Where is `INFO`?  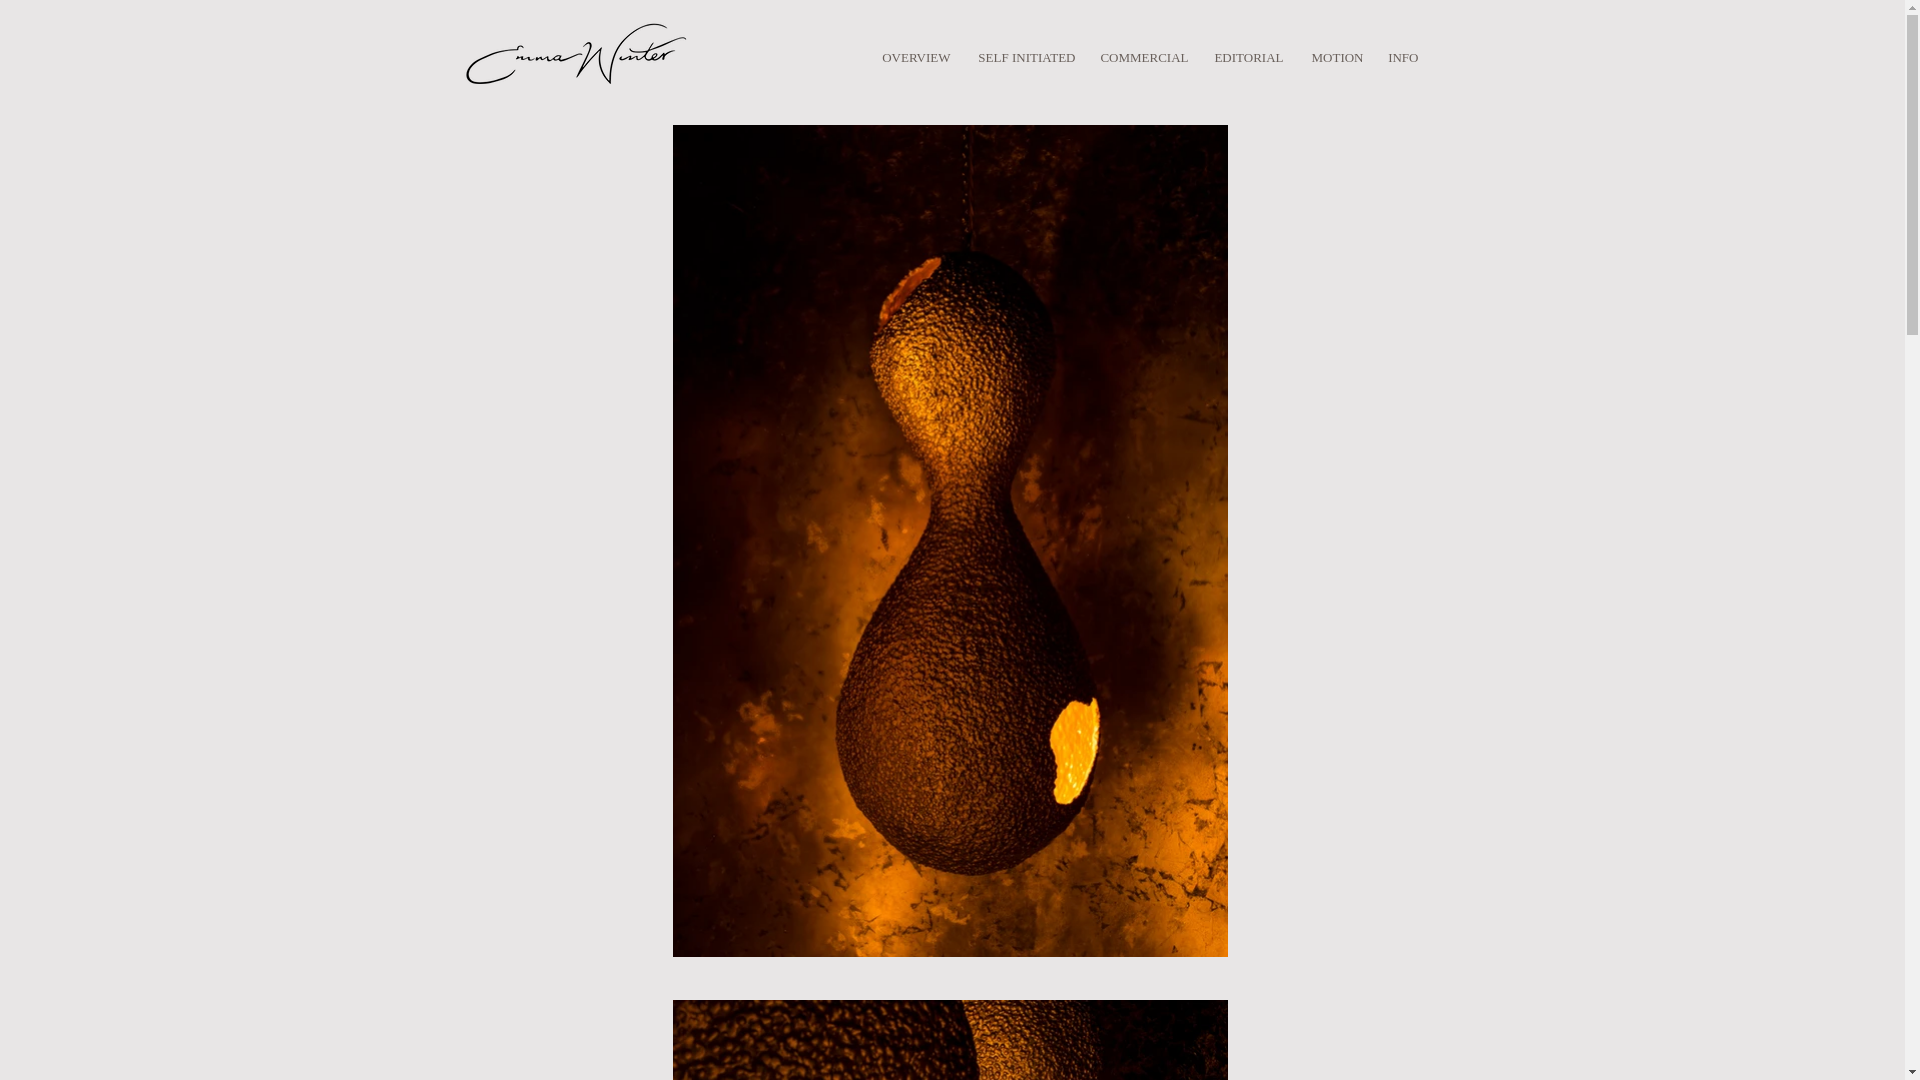
INFO is located at coordinates (1401, 58).